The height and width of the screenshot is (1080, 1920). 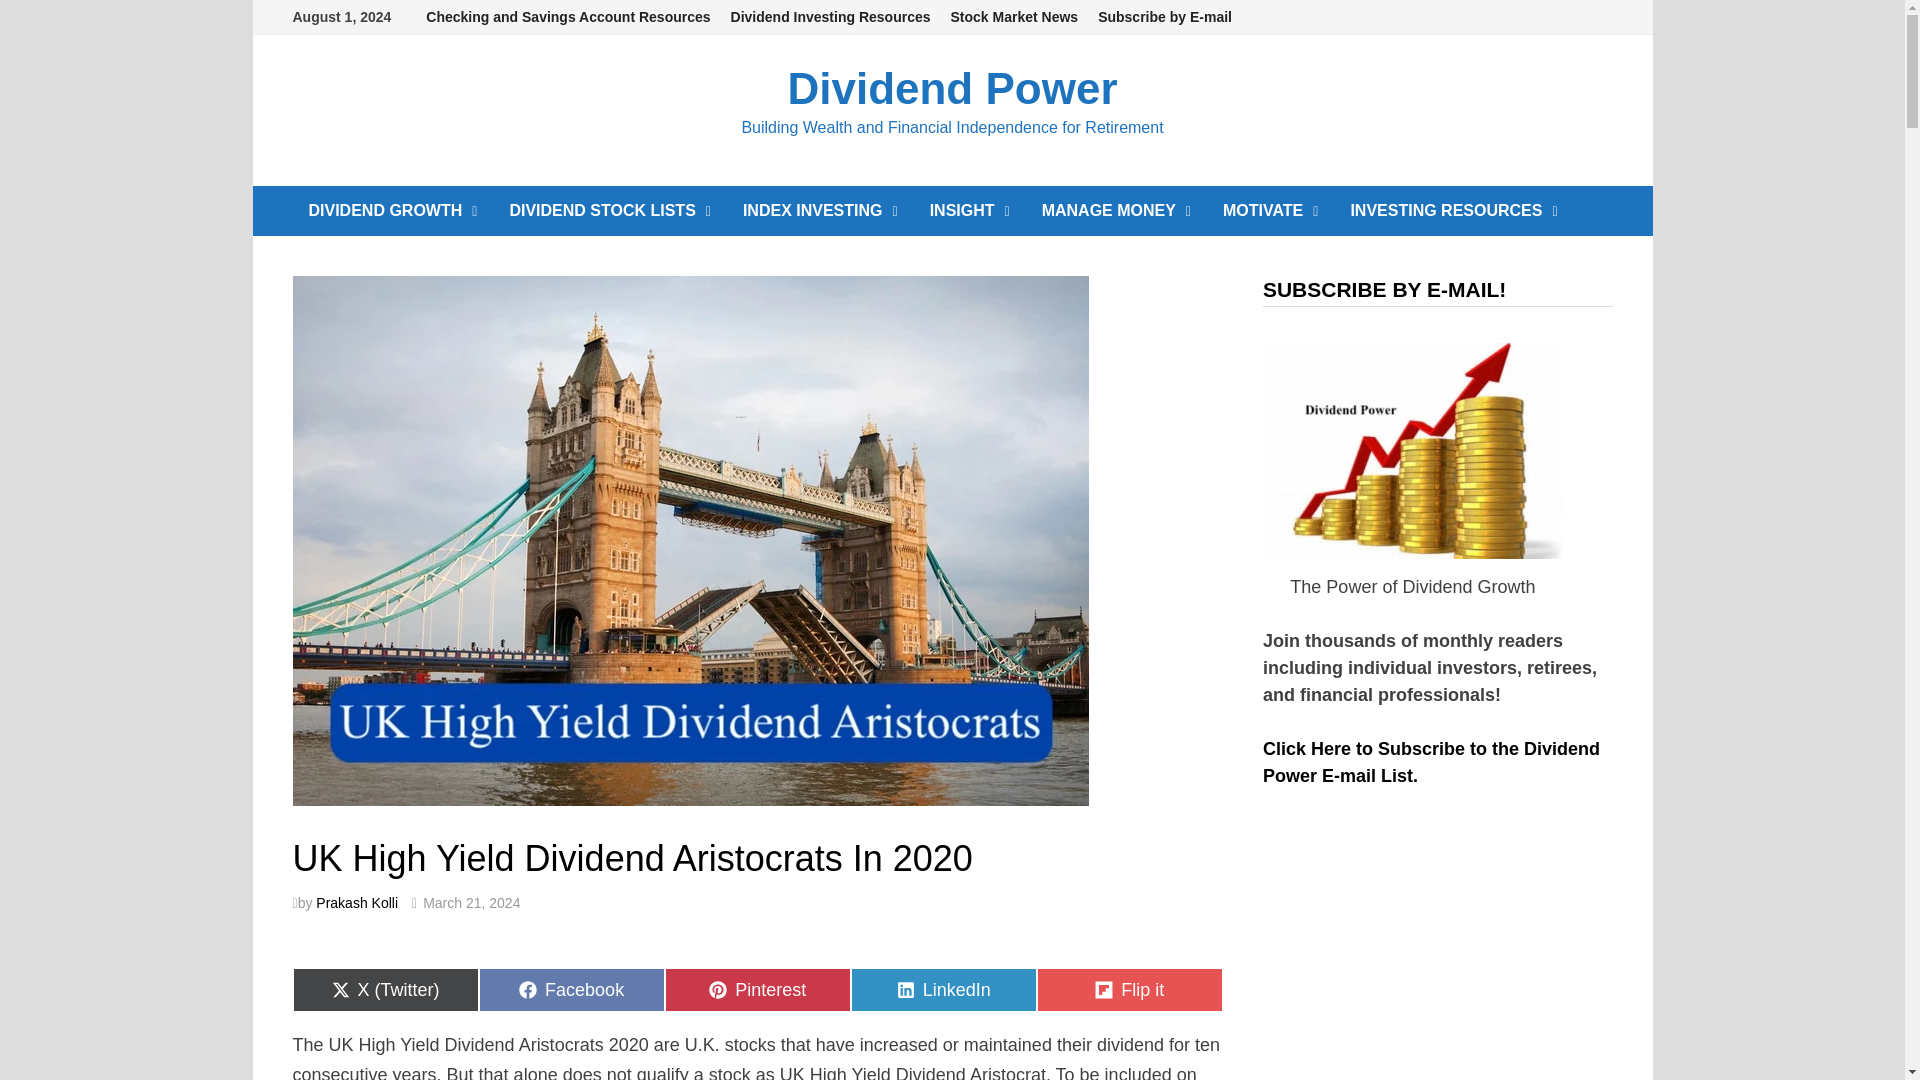 I want to click on INDEX INVESTING, so click(x=820, y=210).